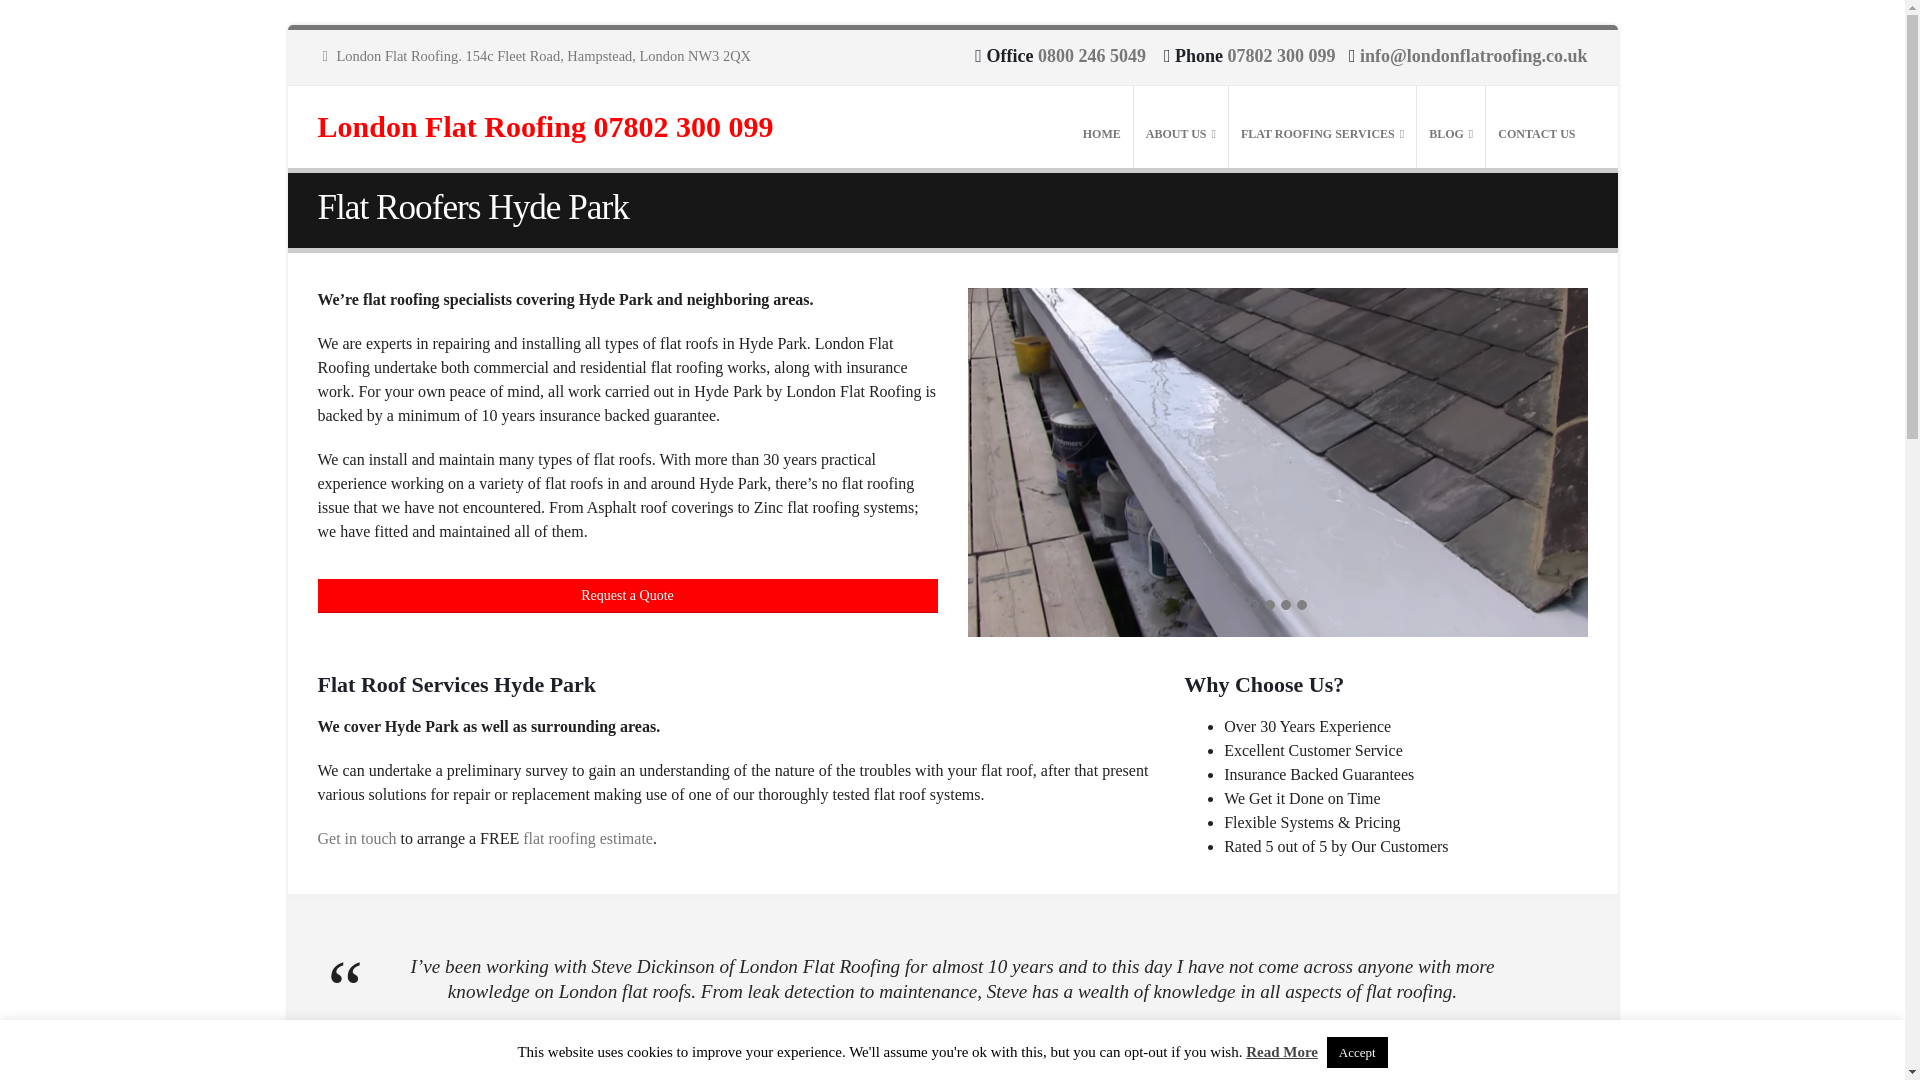  Describe the element at coordinates (1322, 127) in the screenshot. I see `FLAT ROOFING SERVICES` at that location.